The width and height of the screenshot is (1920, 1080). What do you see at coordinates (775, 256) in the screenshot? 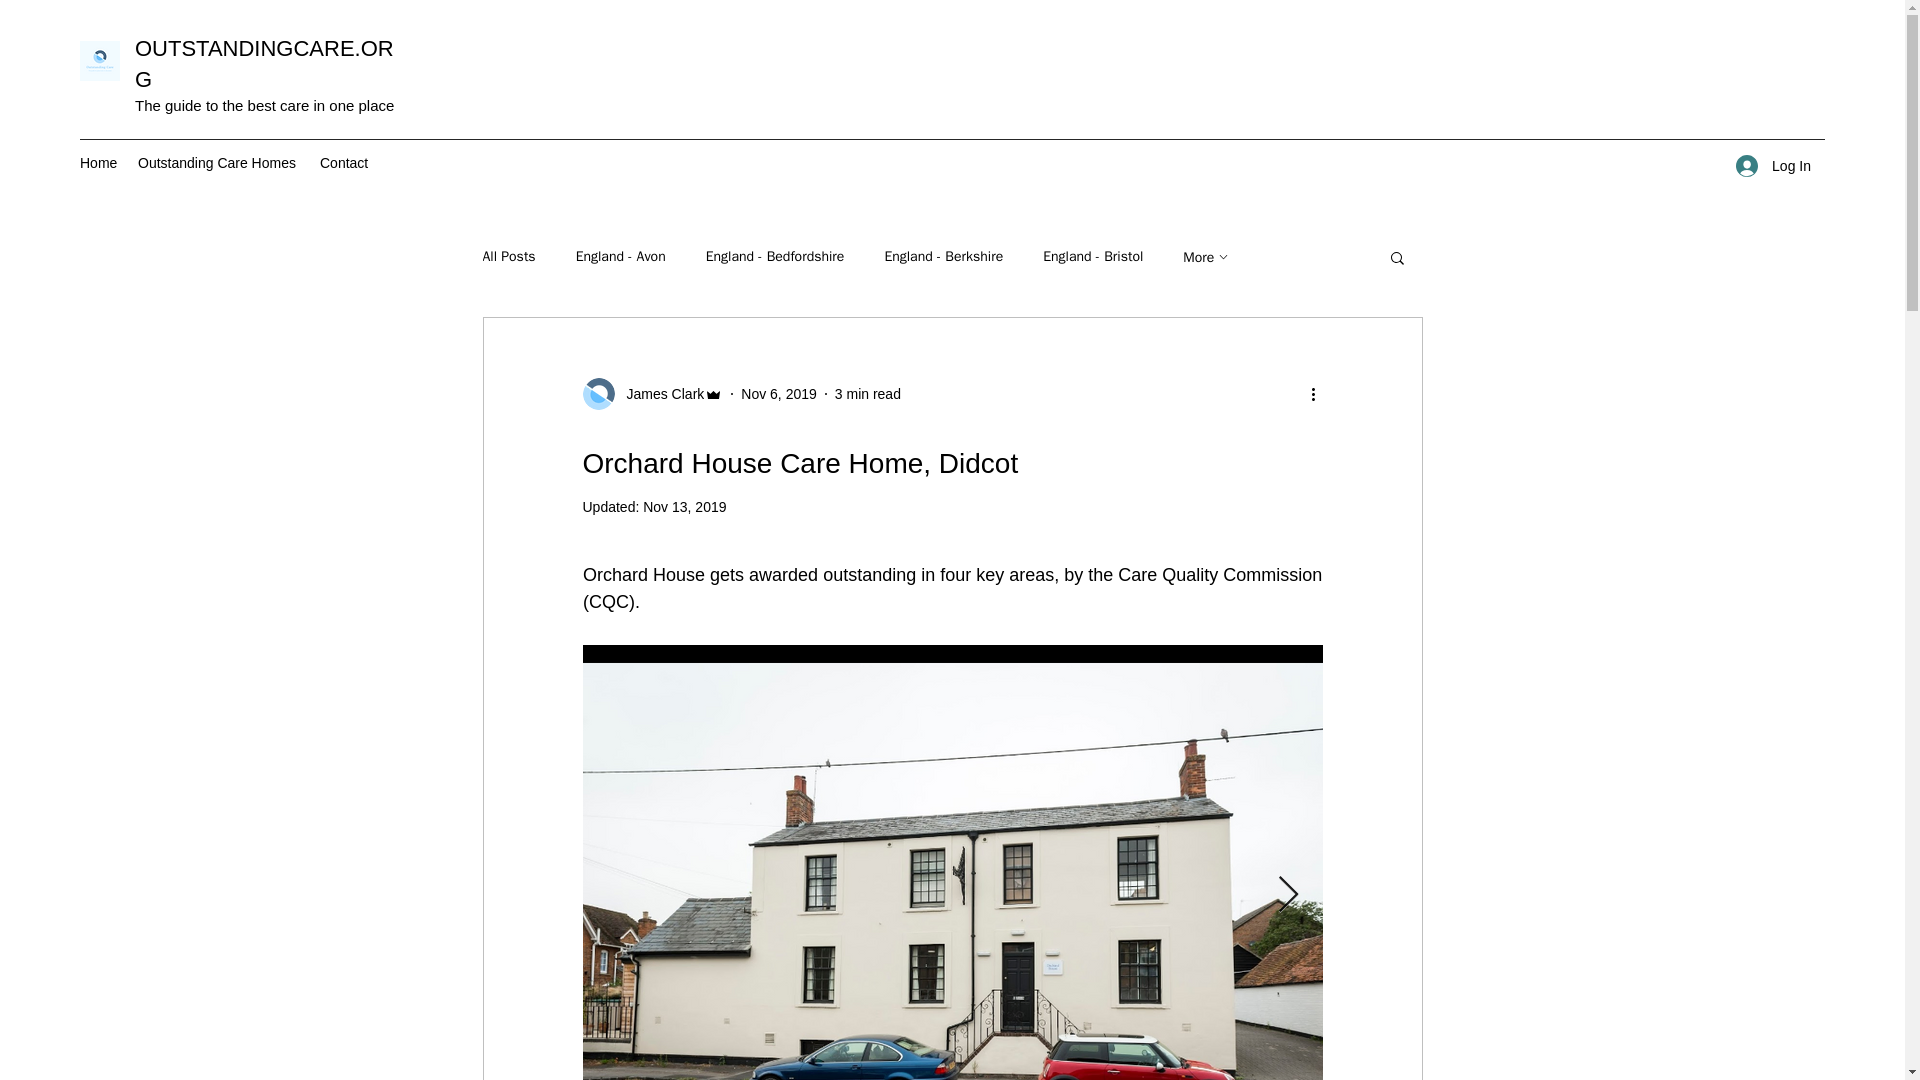
I see `England - Bedfordshire` at bounding box center [775, 256].